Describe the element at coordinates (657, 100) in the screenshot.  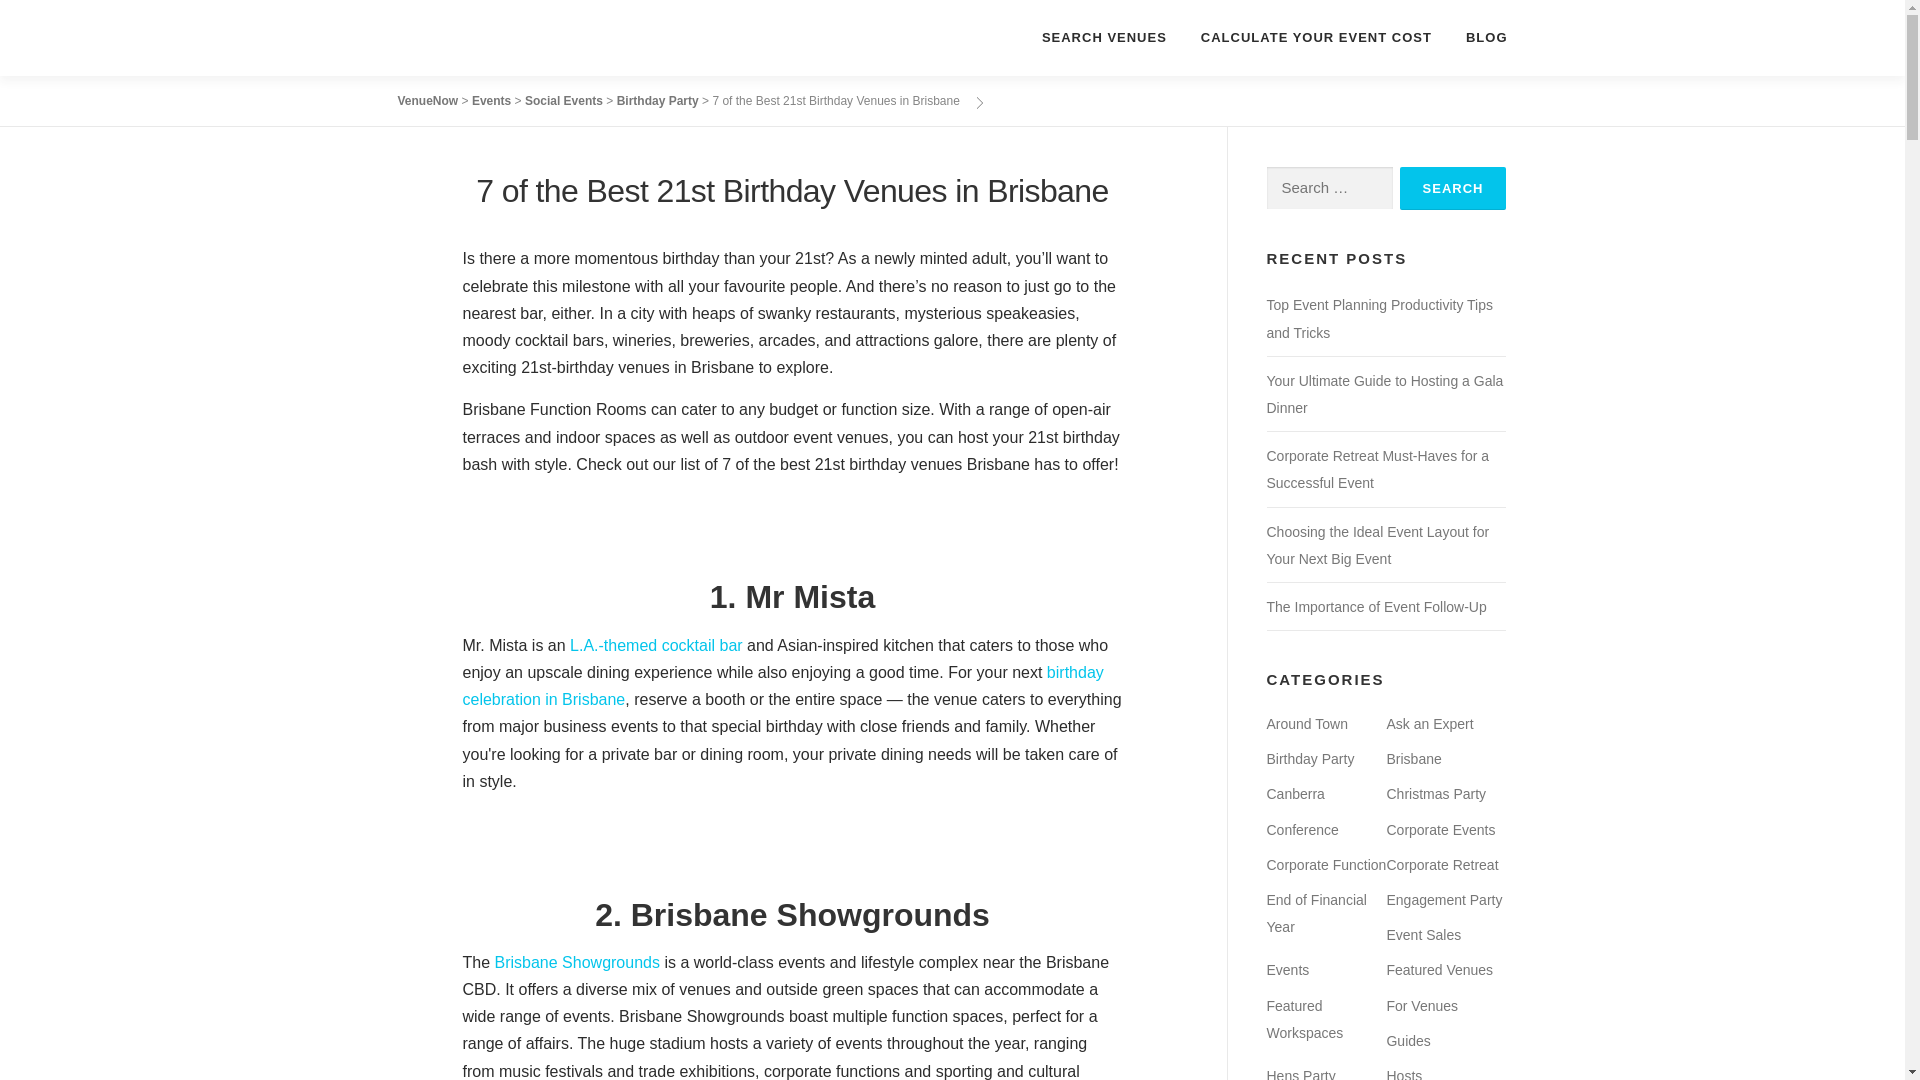
I see `Birthday Party` at that location.